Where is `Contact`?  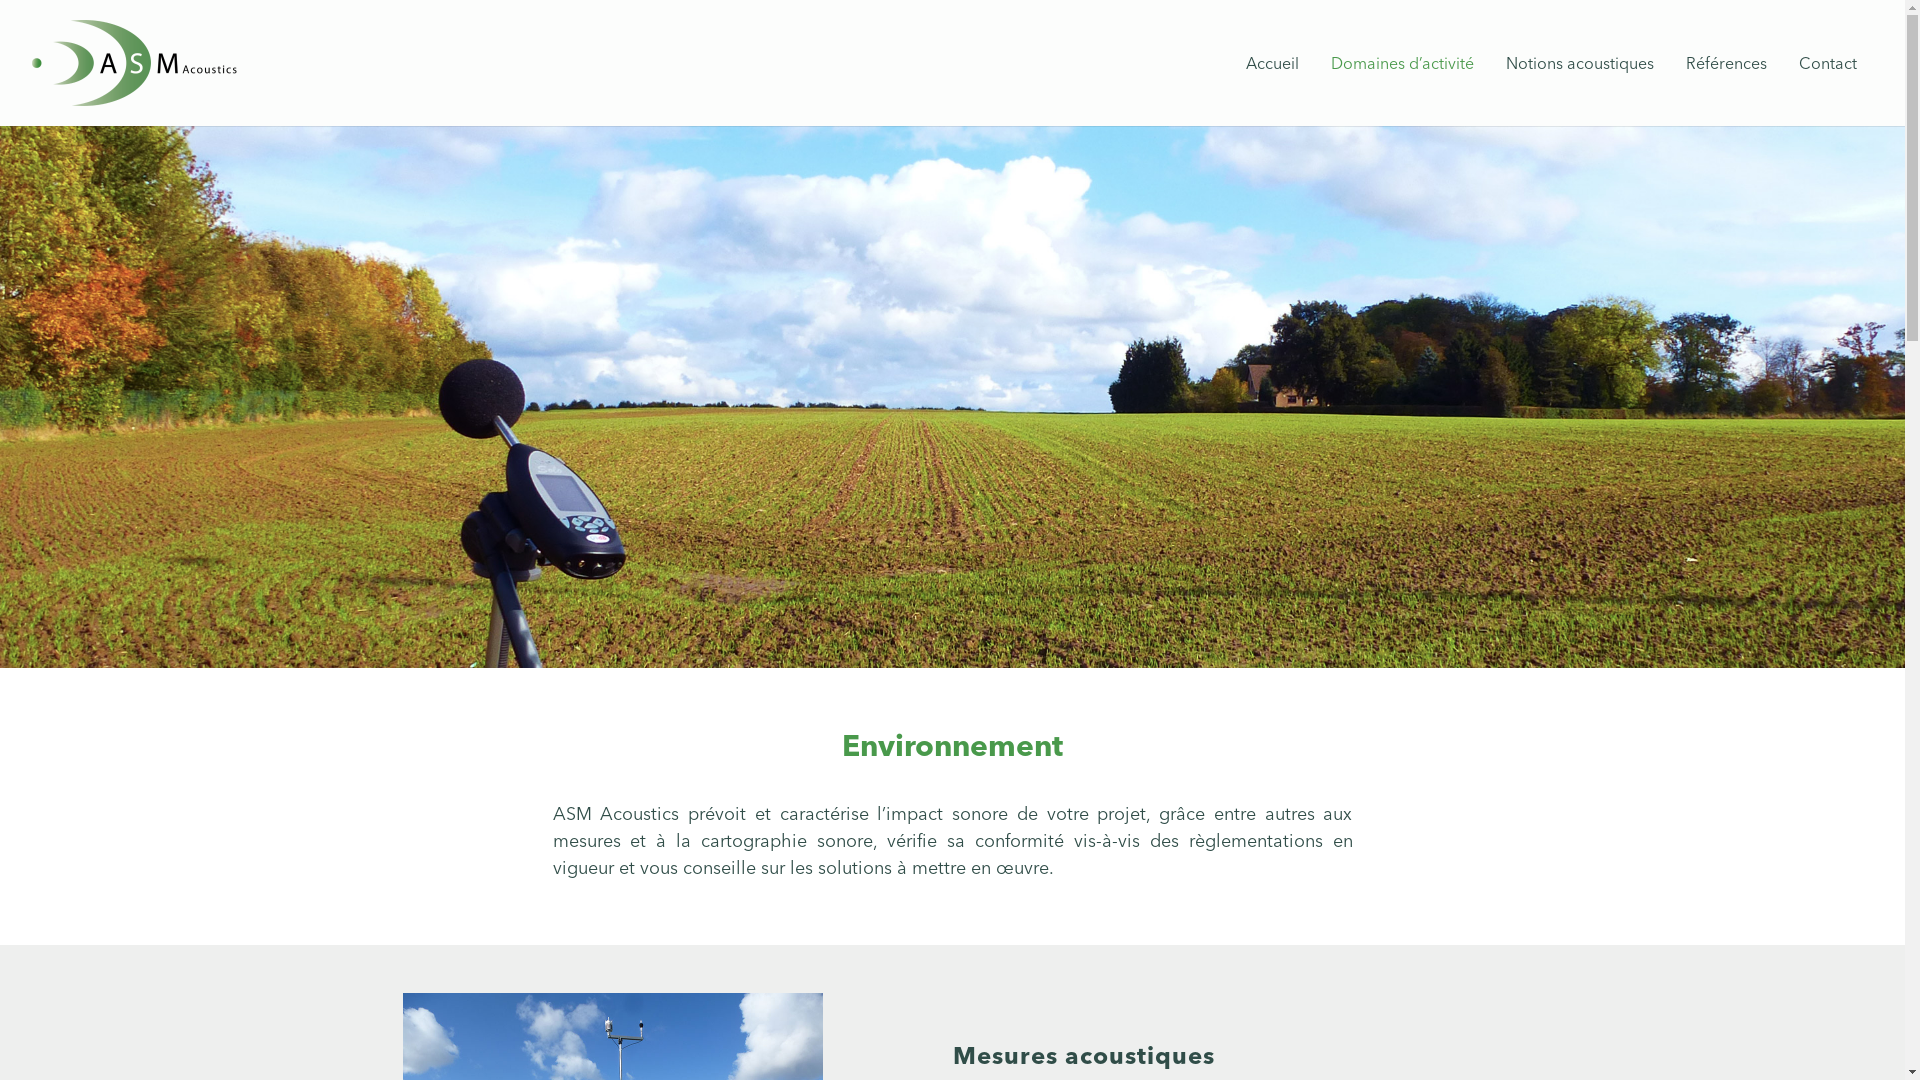
Contact is located at coordinates (1828, 62).